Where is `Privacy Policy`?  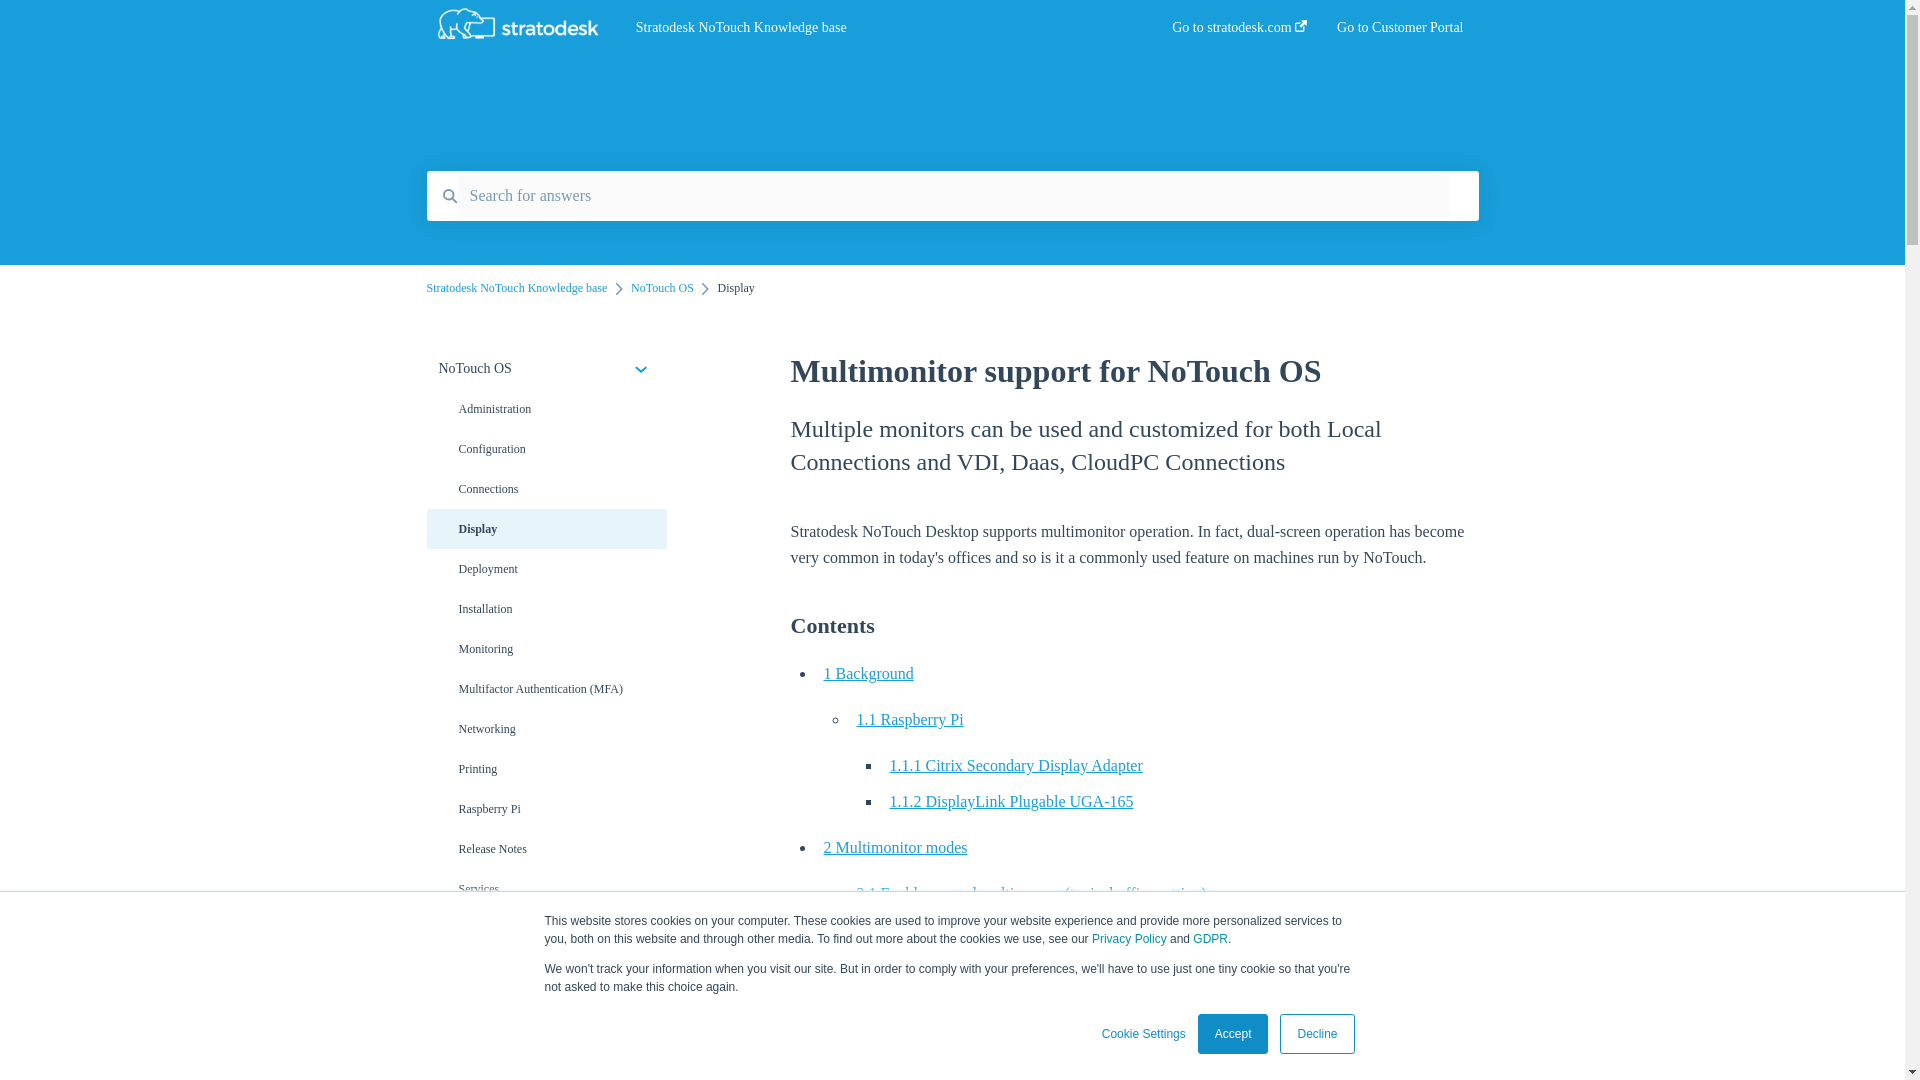
Privacy Policy is located at coordinates (1130, 939).